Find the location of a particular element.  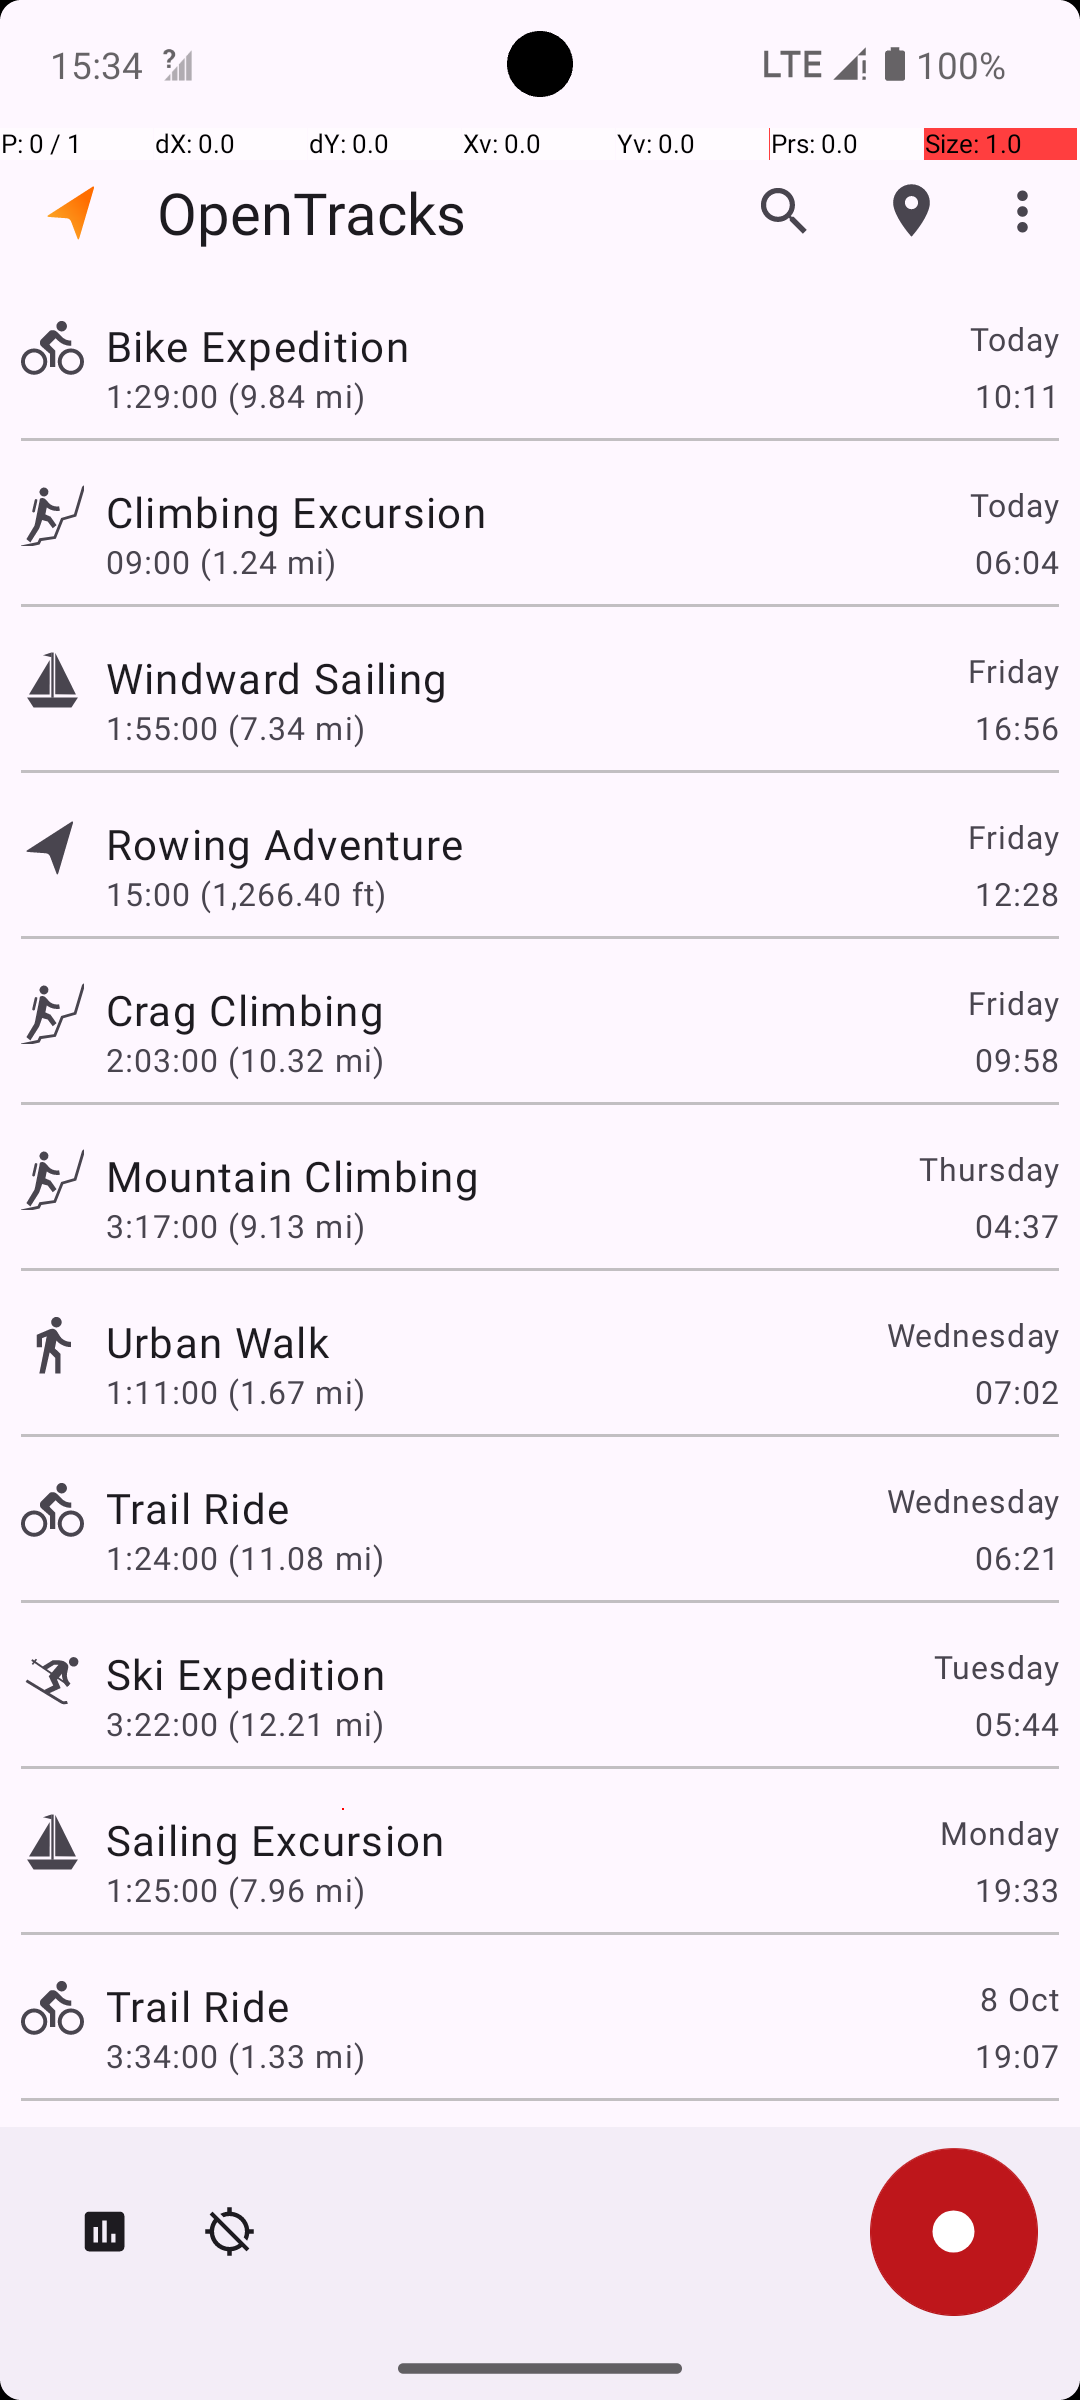

Windward Sailing is located at coordinates (276, 678).